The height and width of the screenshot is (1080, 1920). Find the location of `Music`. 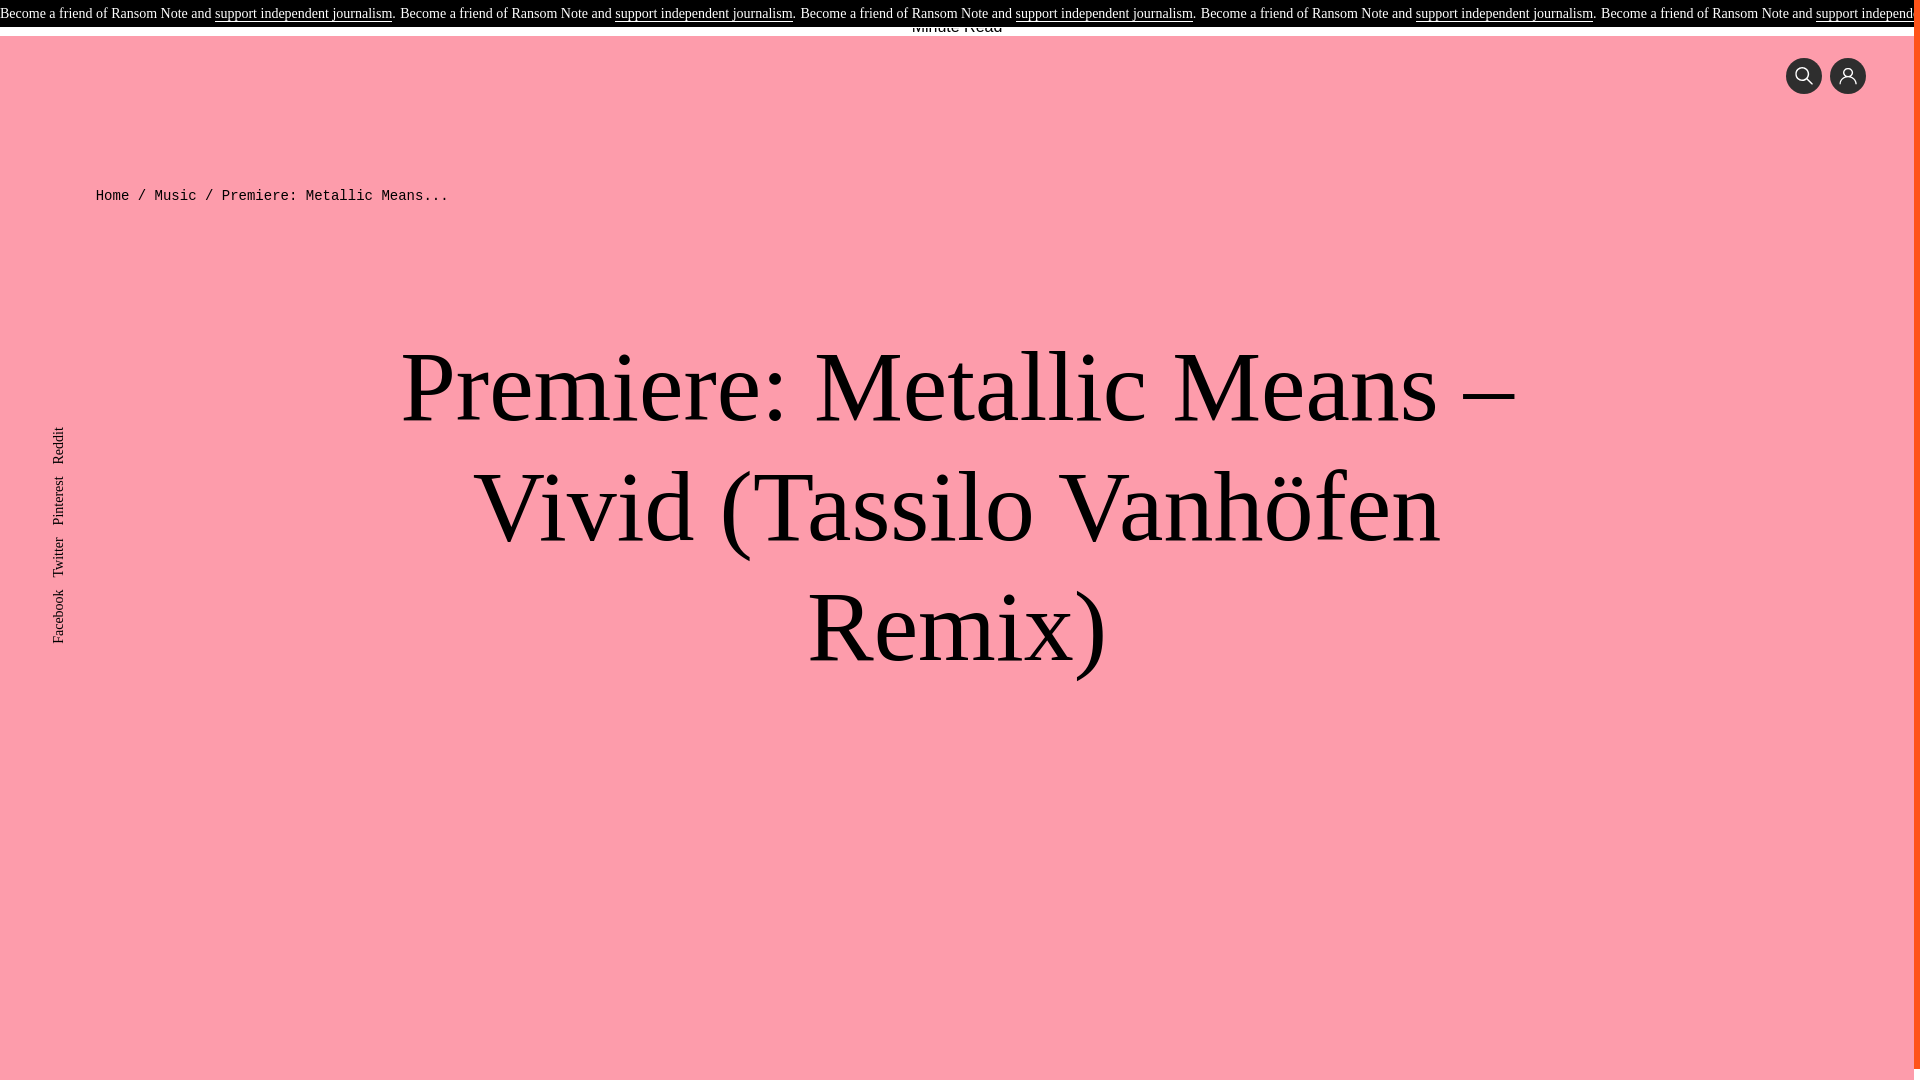

Music is located at coordinates (176, 196).